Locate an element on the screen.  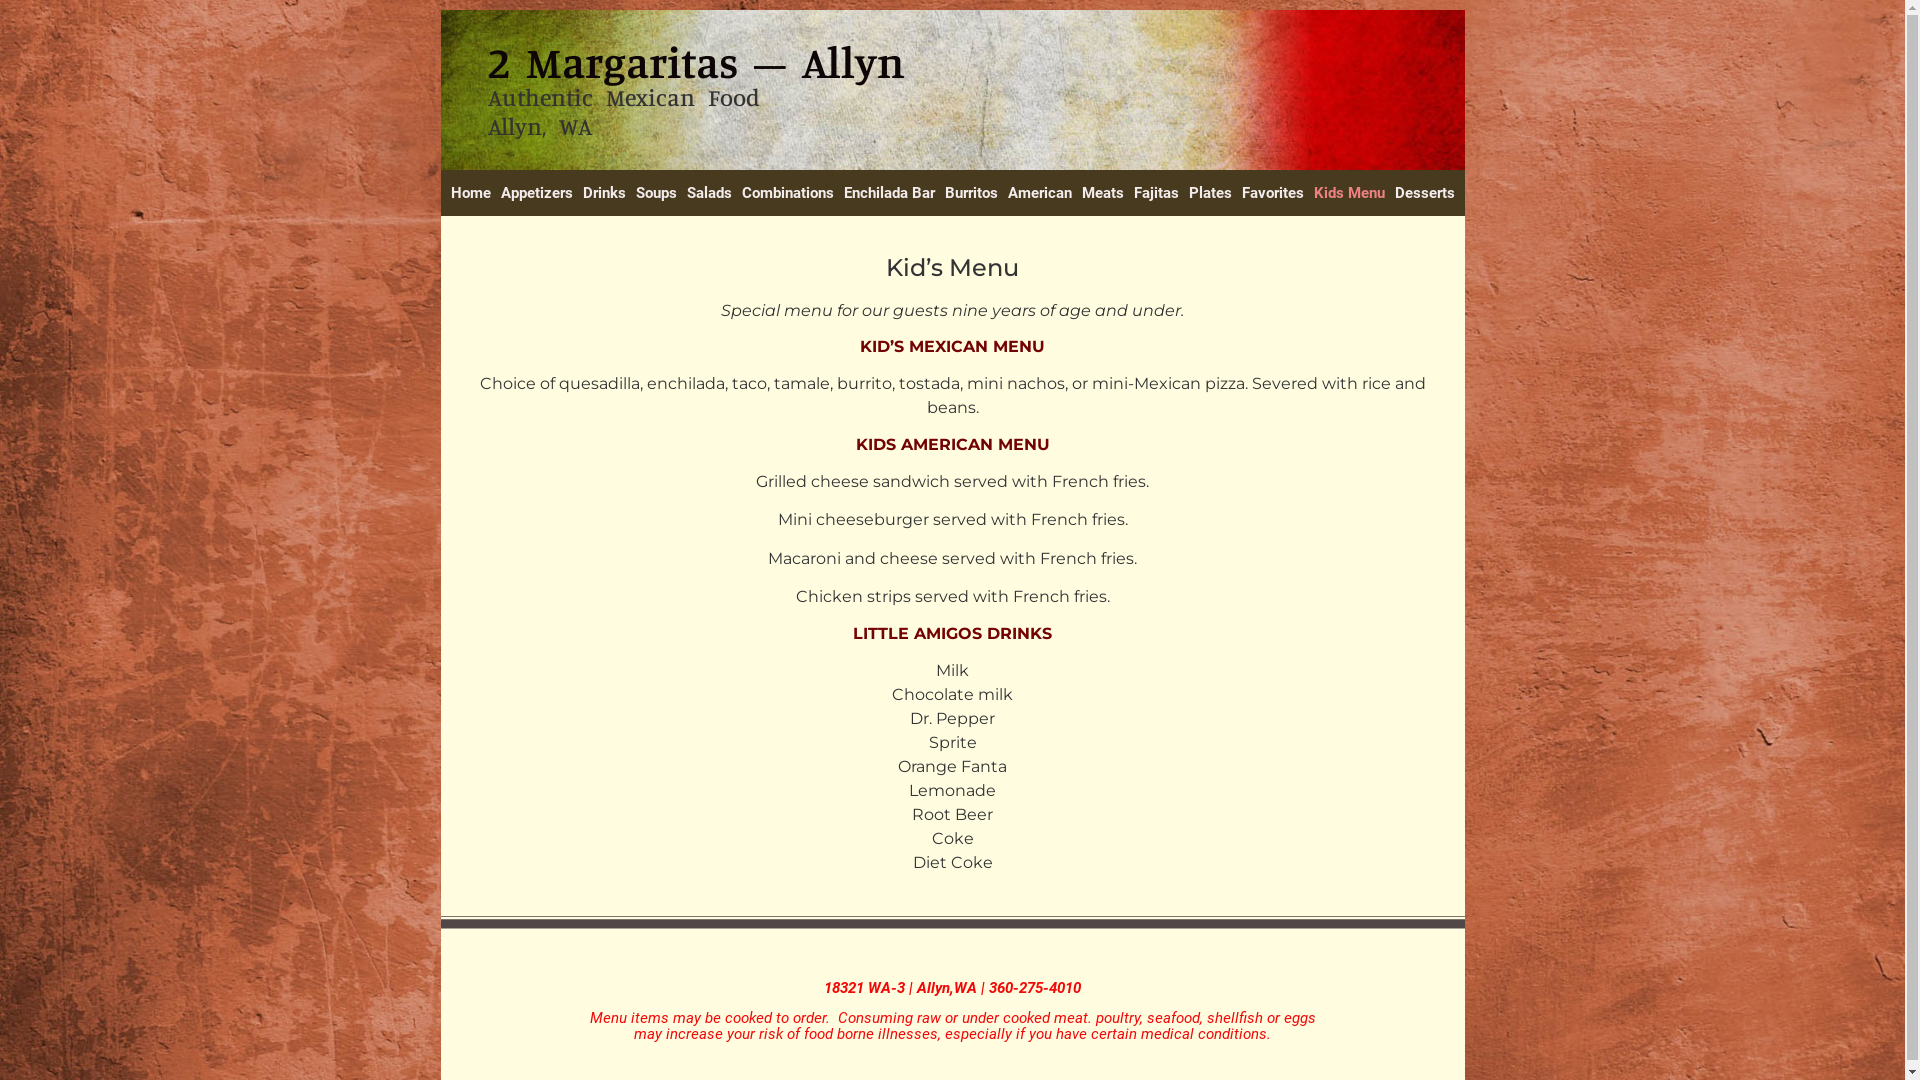
Home is located at coordinates (471, 193).